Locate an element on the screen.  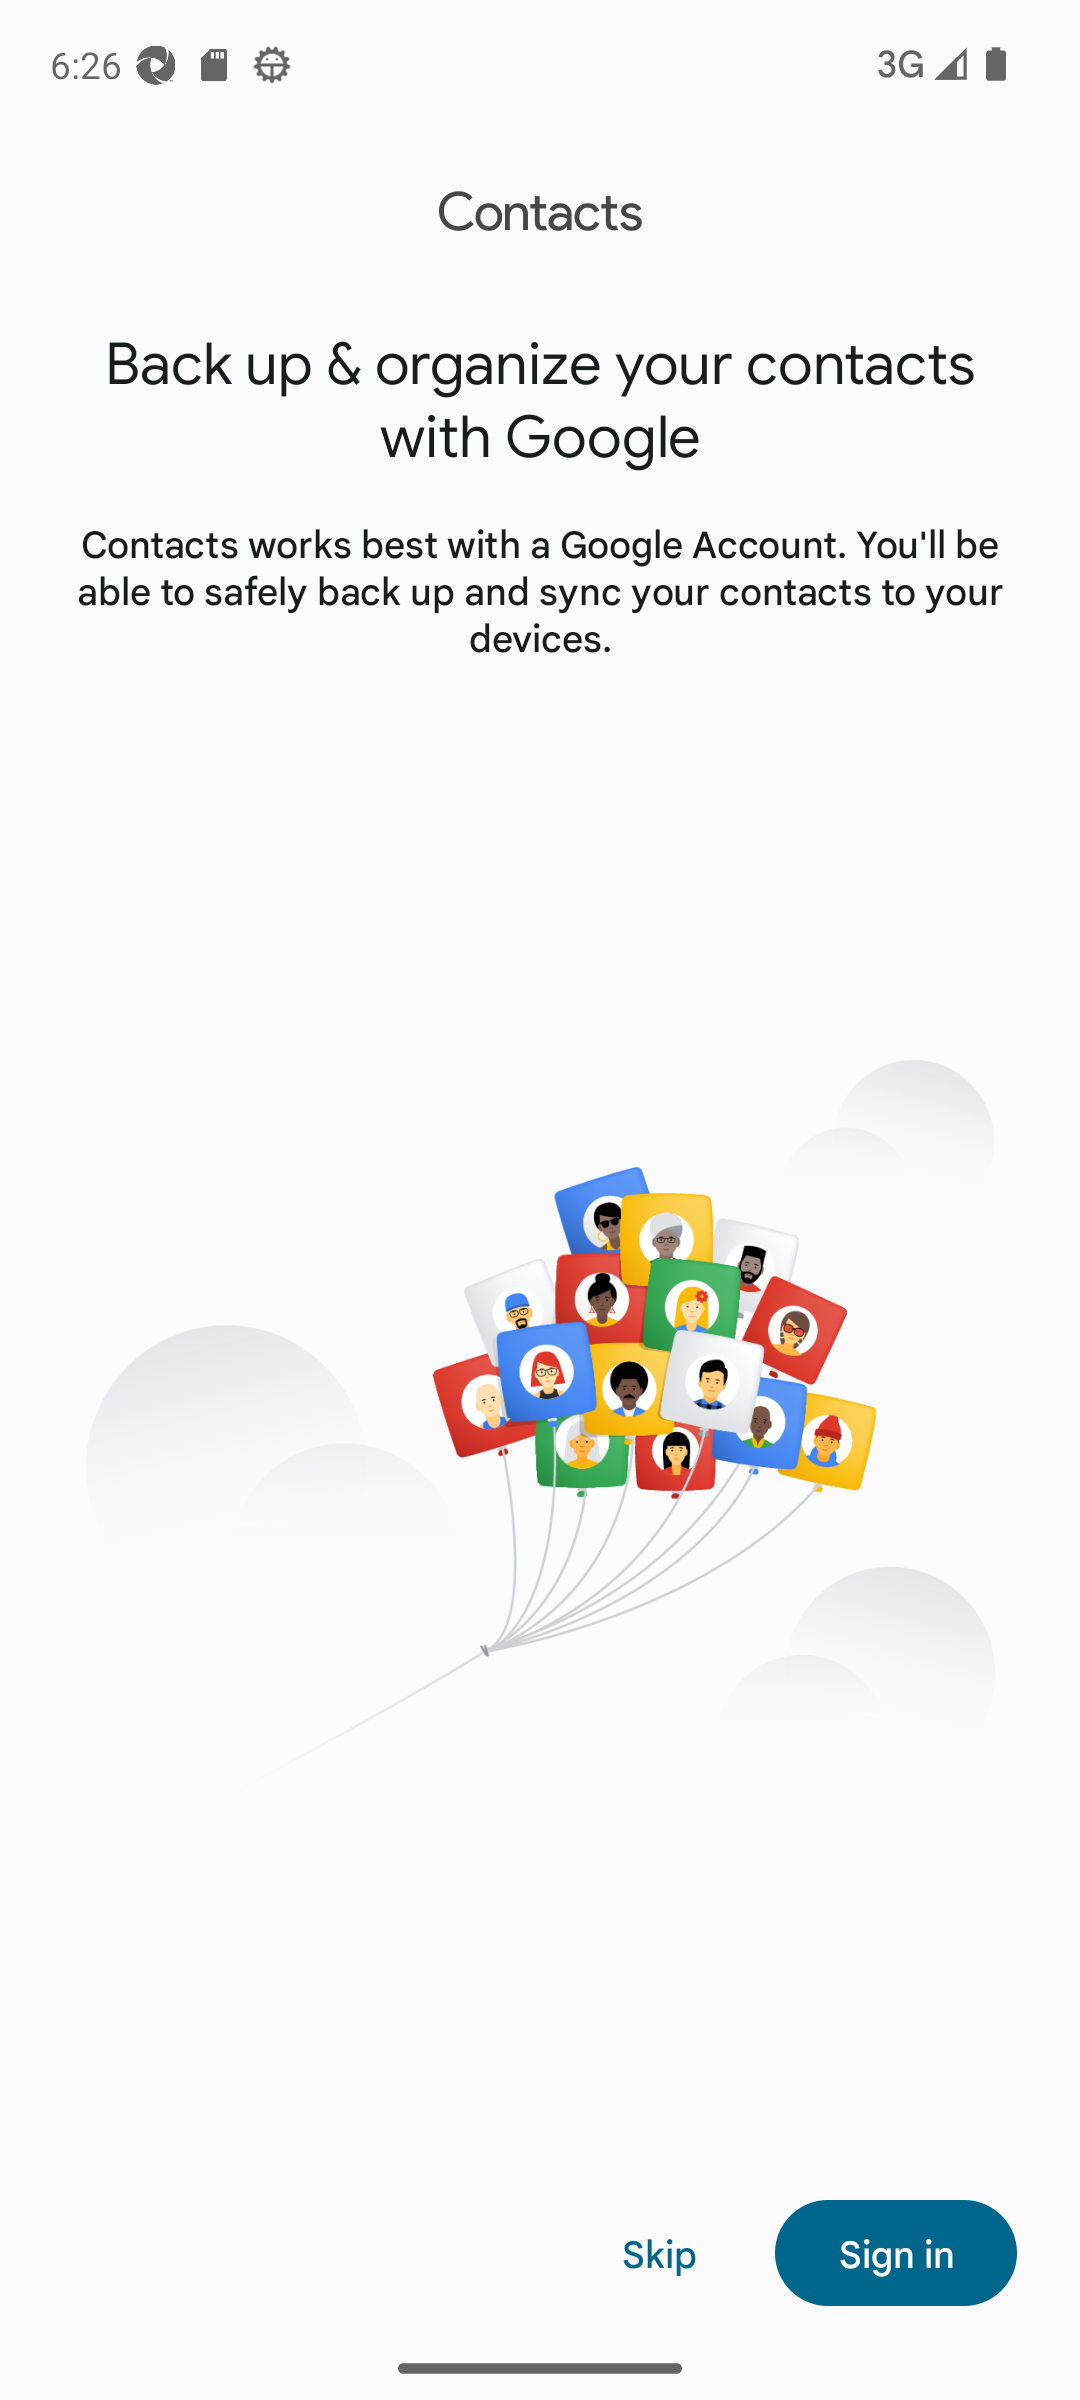
Sign in is located at coordinates (896, 2252).